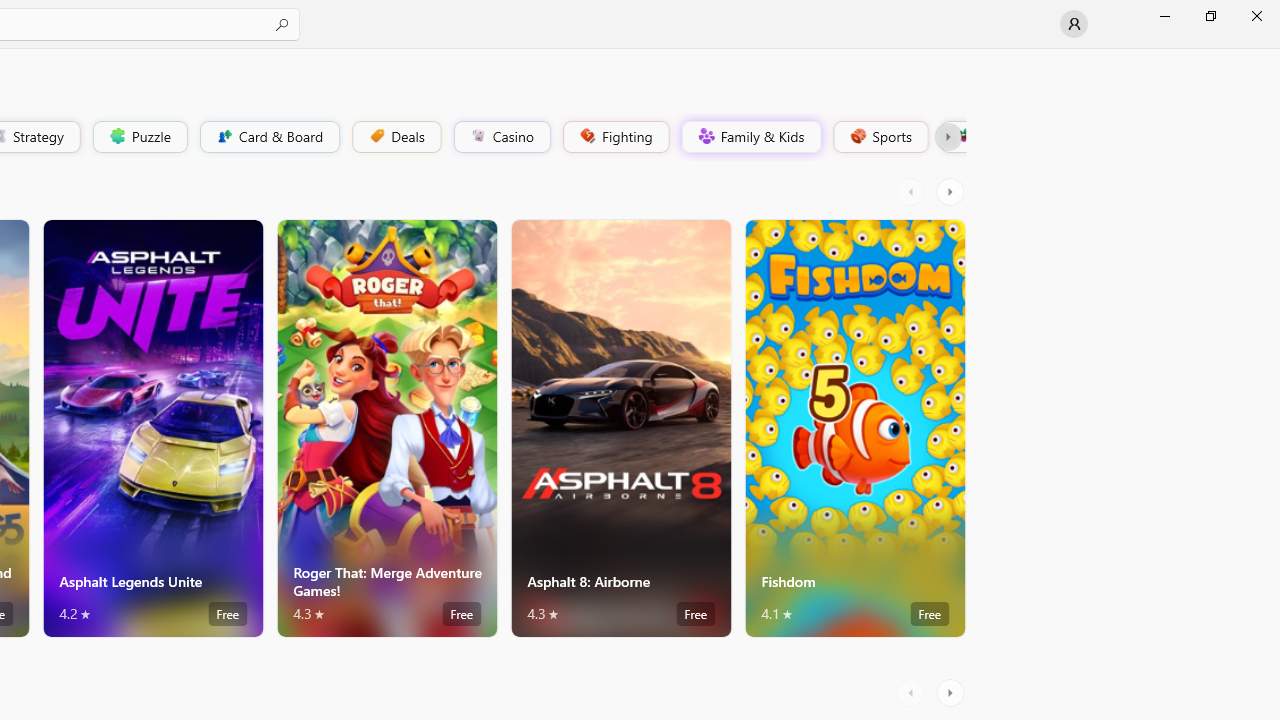  I want to click on Restore Microsoft Store, so click(1210, 16).